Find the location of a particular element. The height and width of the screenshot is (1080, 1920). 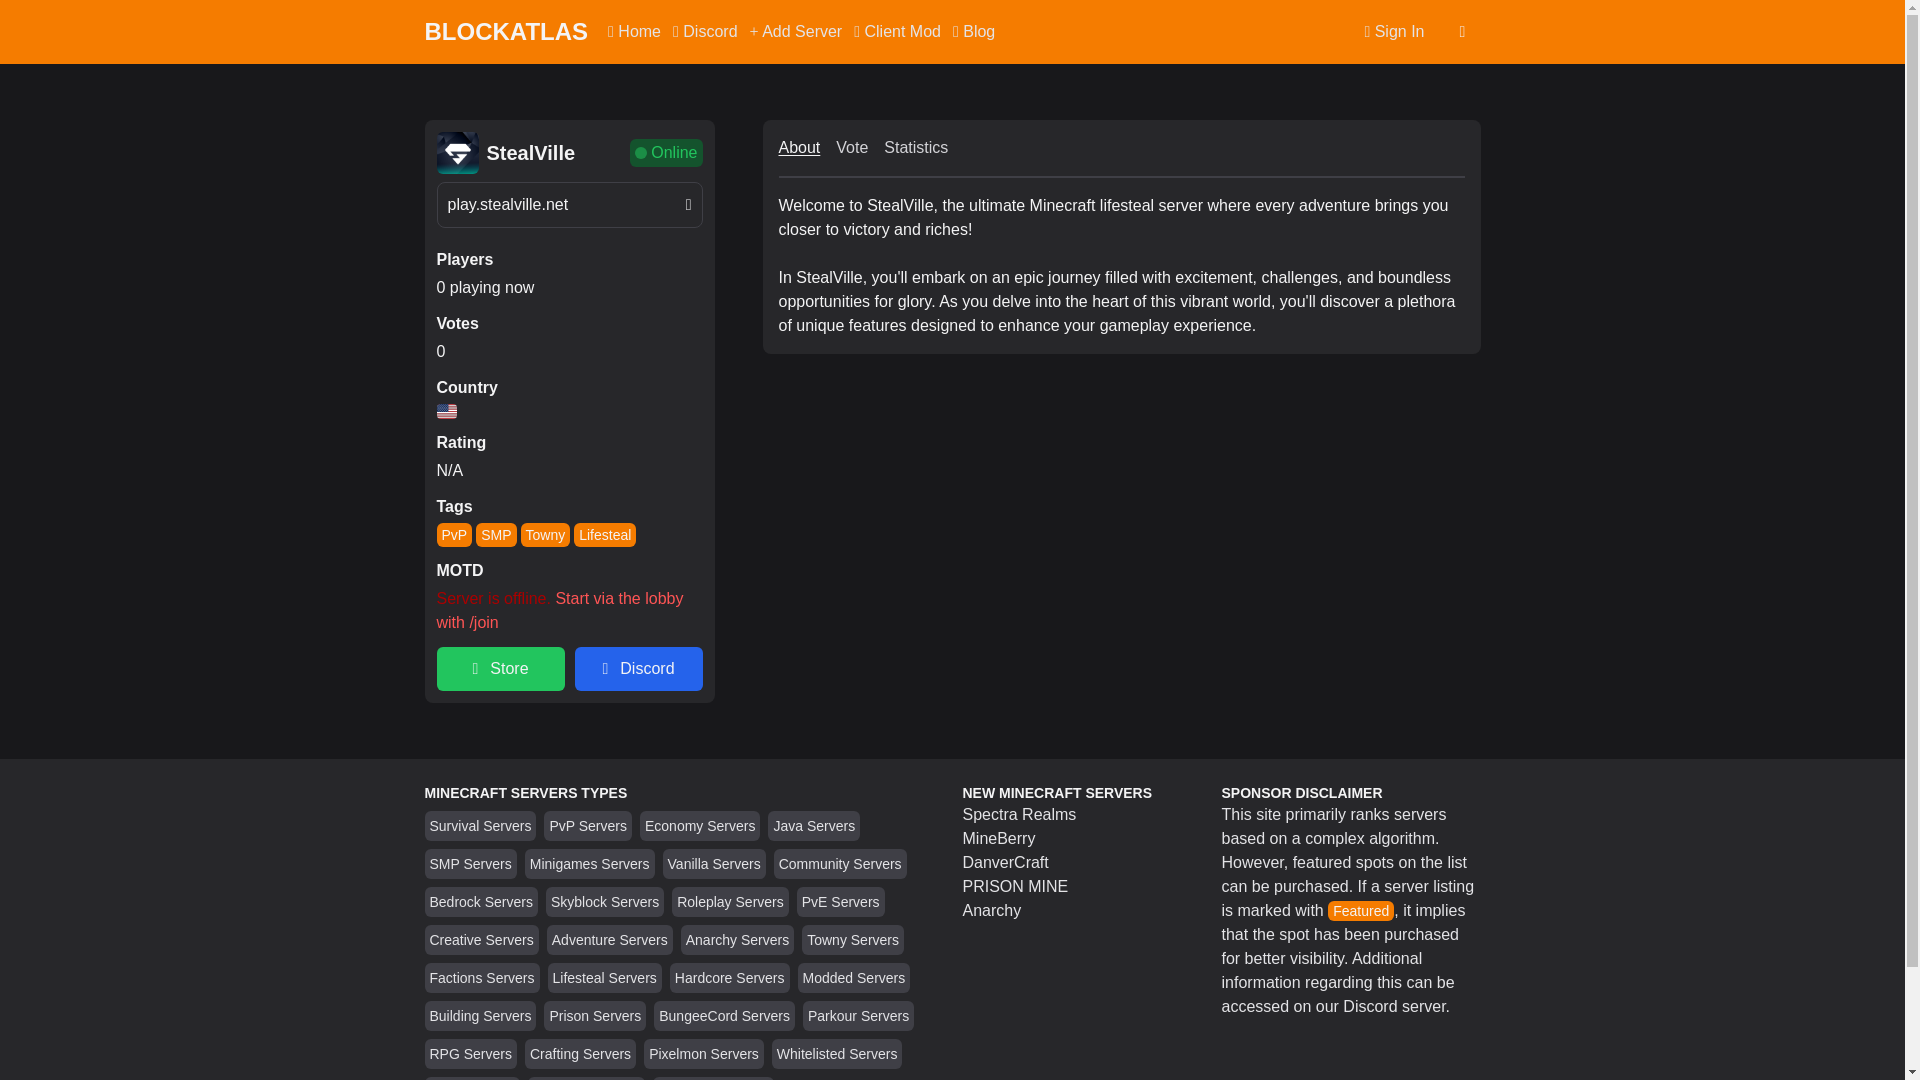

Survival Servers is located at coordinates (480, 825).